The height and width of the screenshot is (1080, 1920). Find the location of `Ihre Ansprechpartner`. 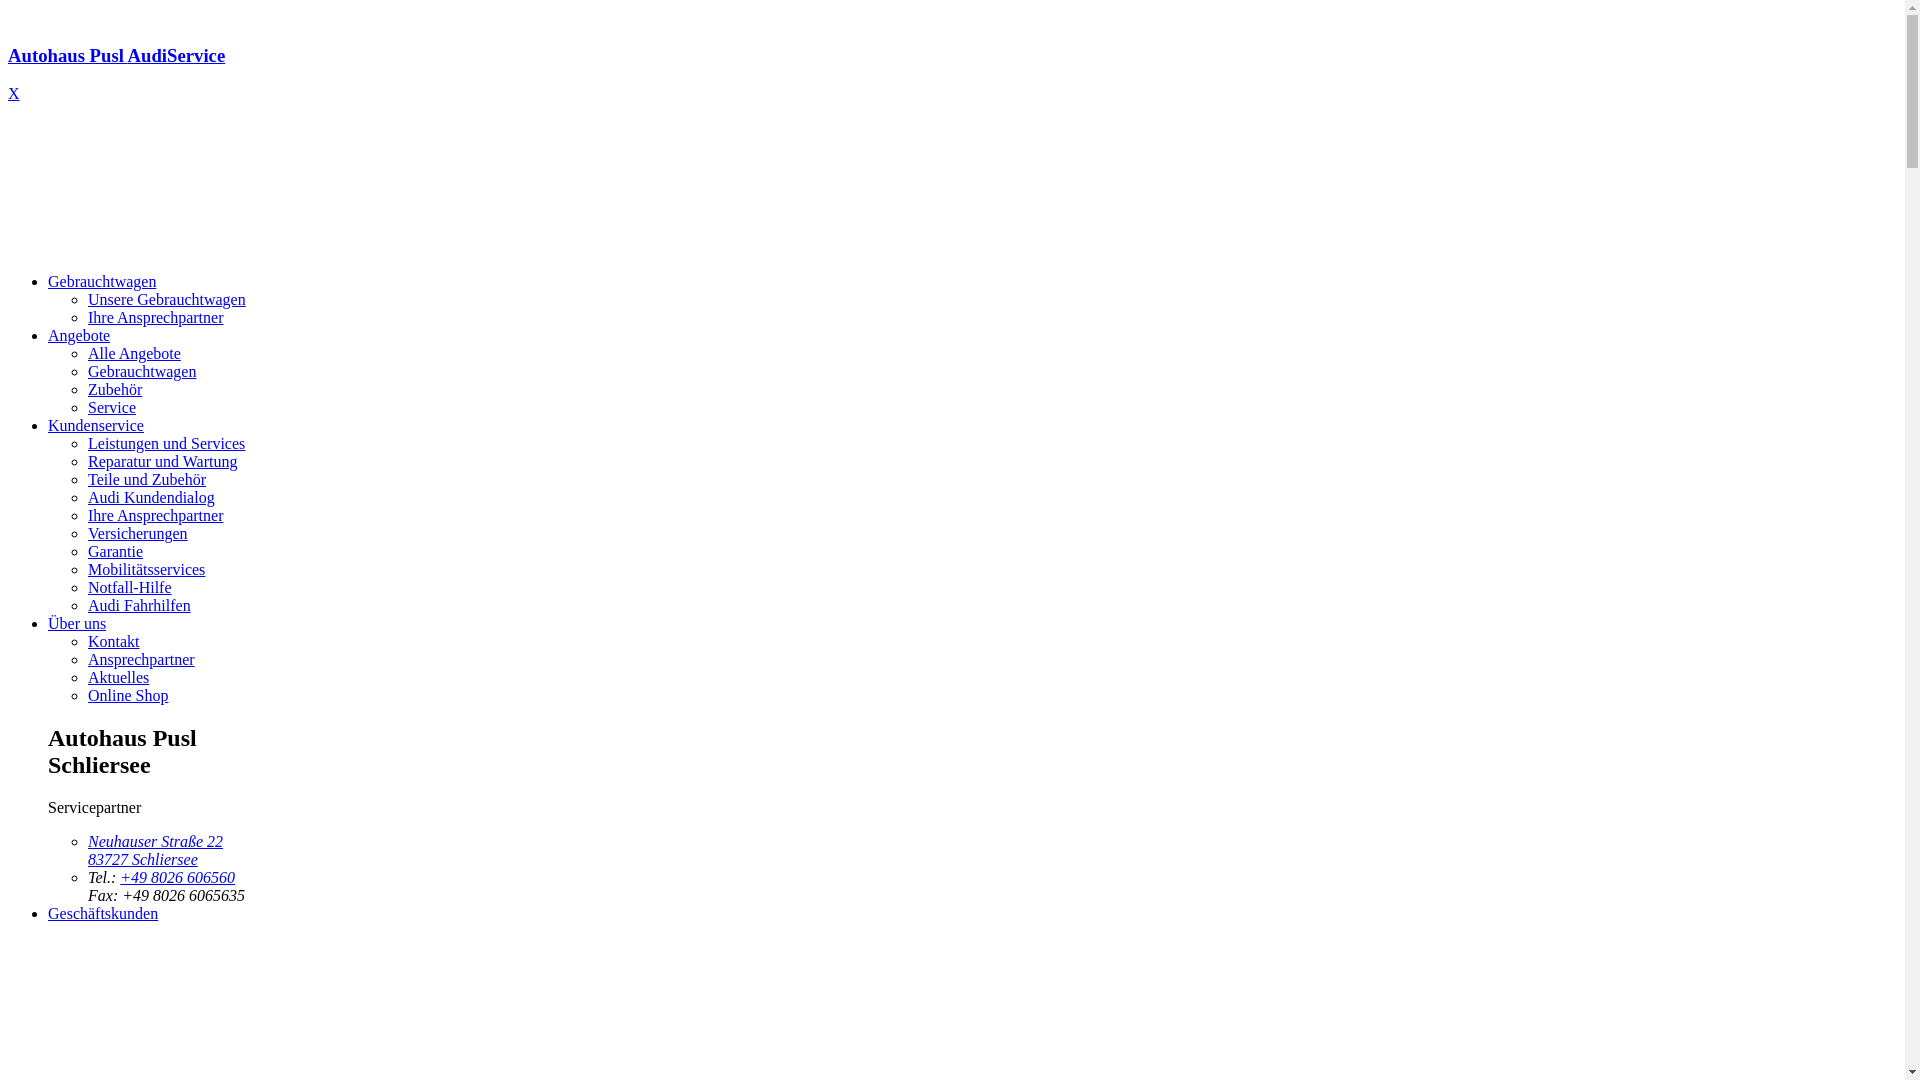

Ihre Ansprechpartner is located at coordinates (156, 516).